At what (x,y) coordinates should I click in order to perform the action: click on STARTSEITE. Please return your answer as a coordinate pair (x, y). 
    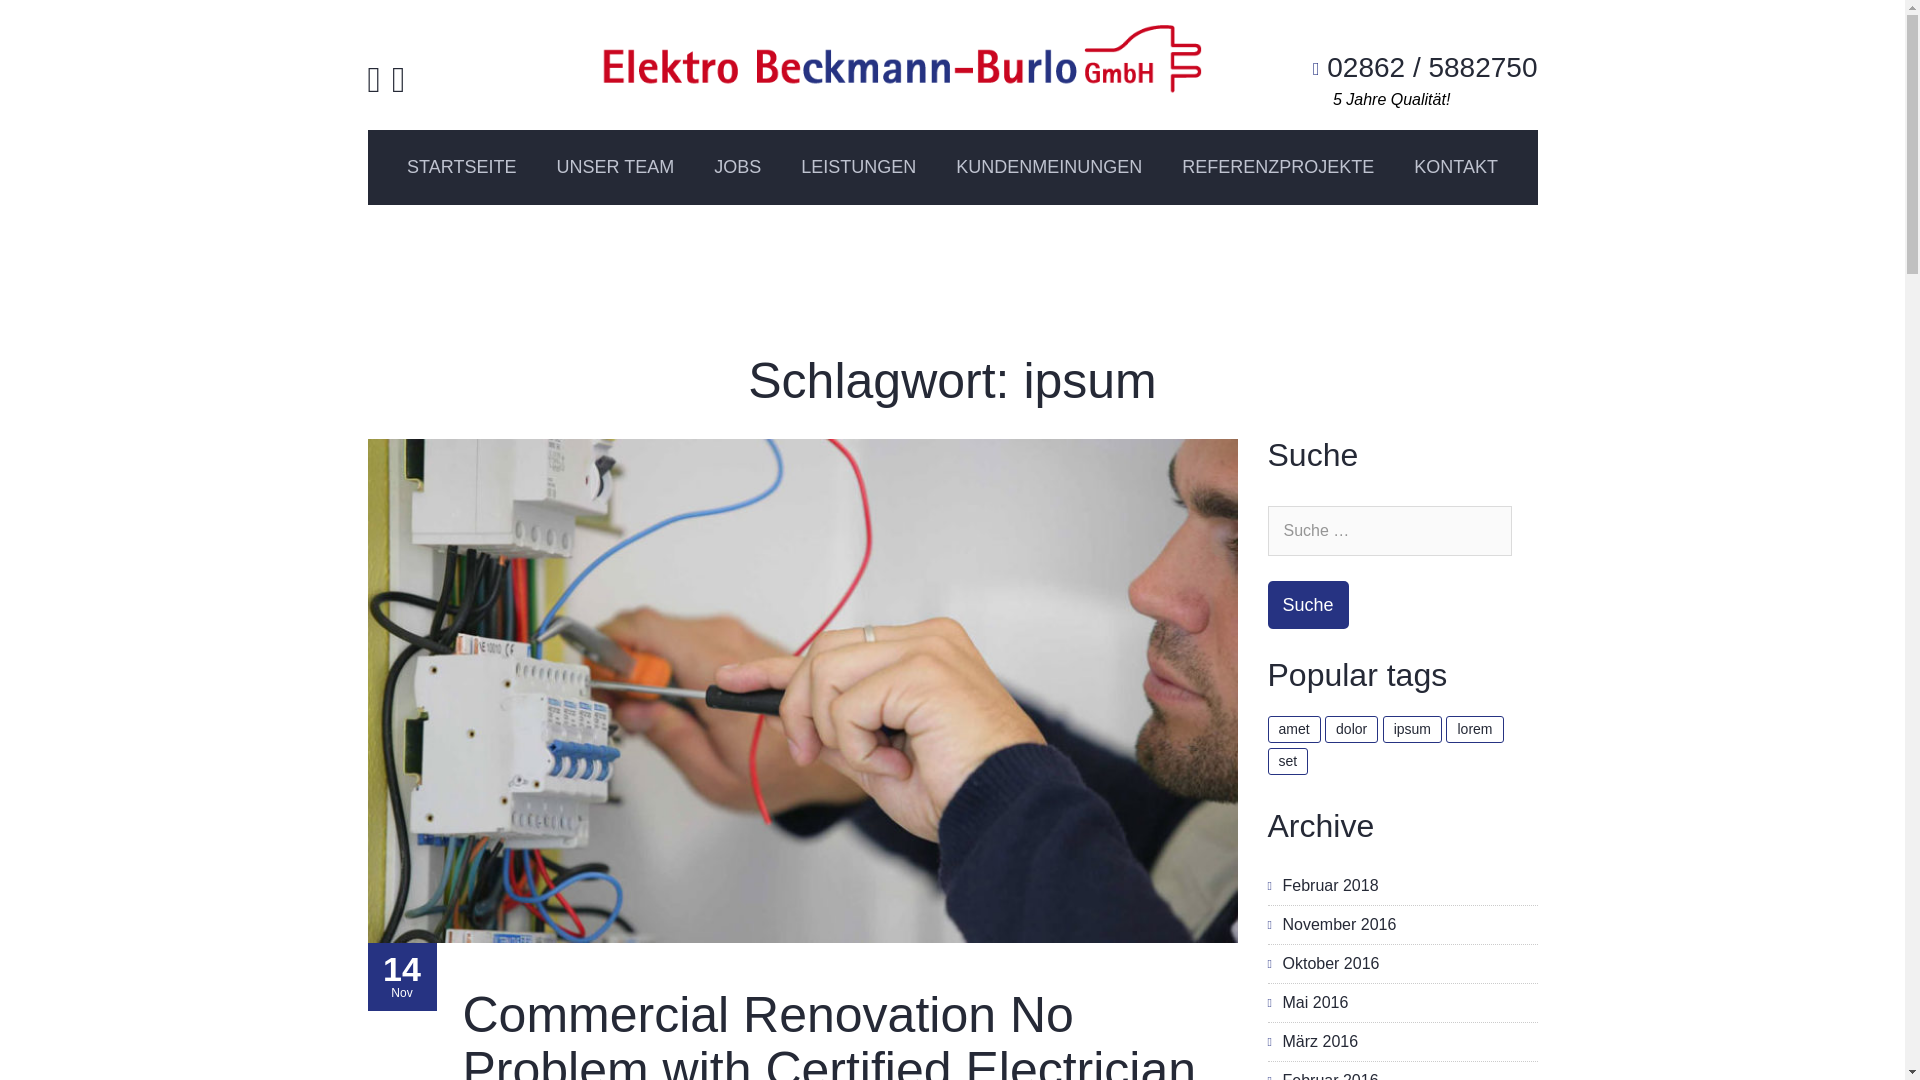
    Looking at the image, I should click on (461, 166).